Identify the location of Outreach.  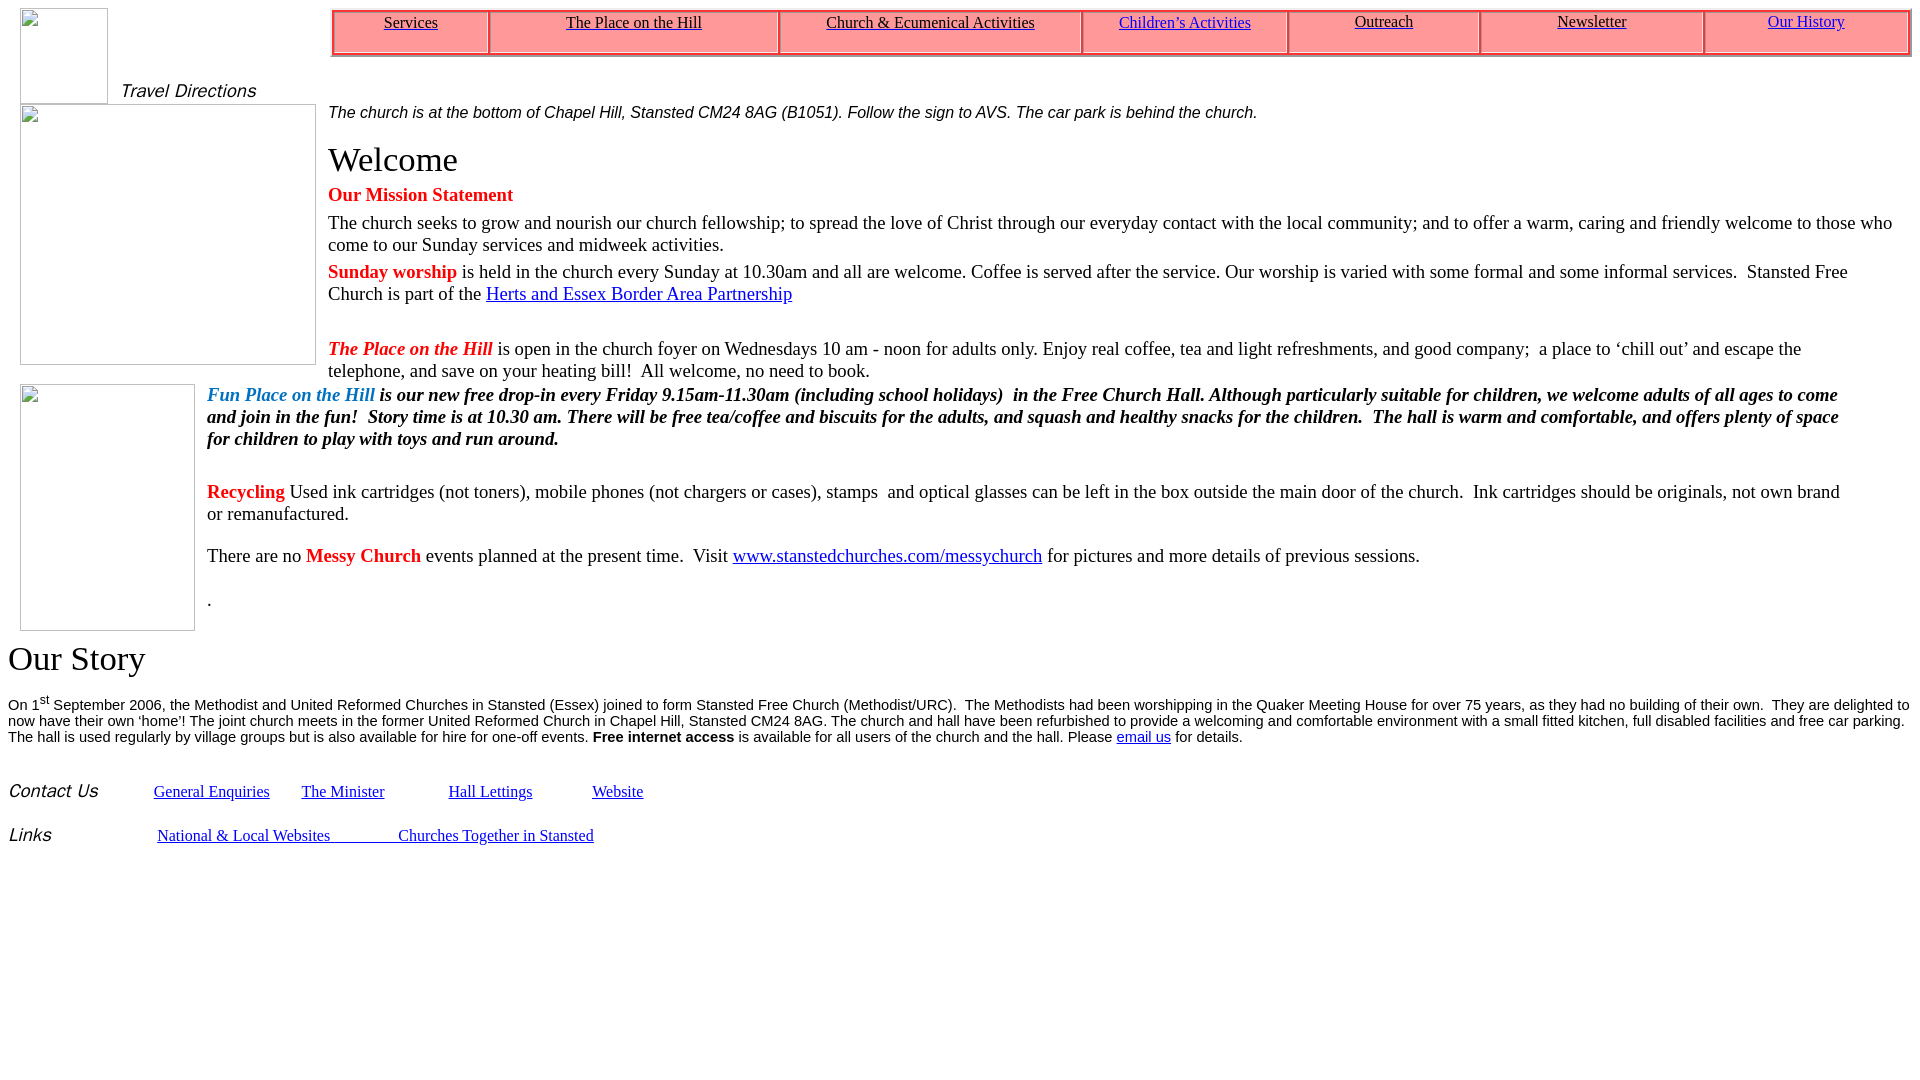
(1384, 21).